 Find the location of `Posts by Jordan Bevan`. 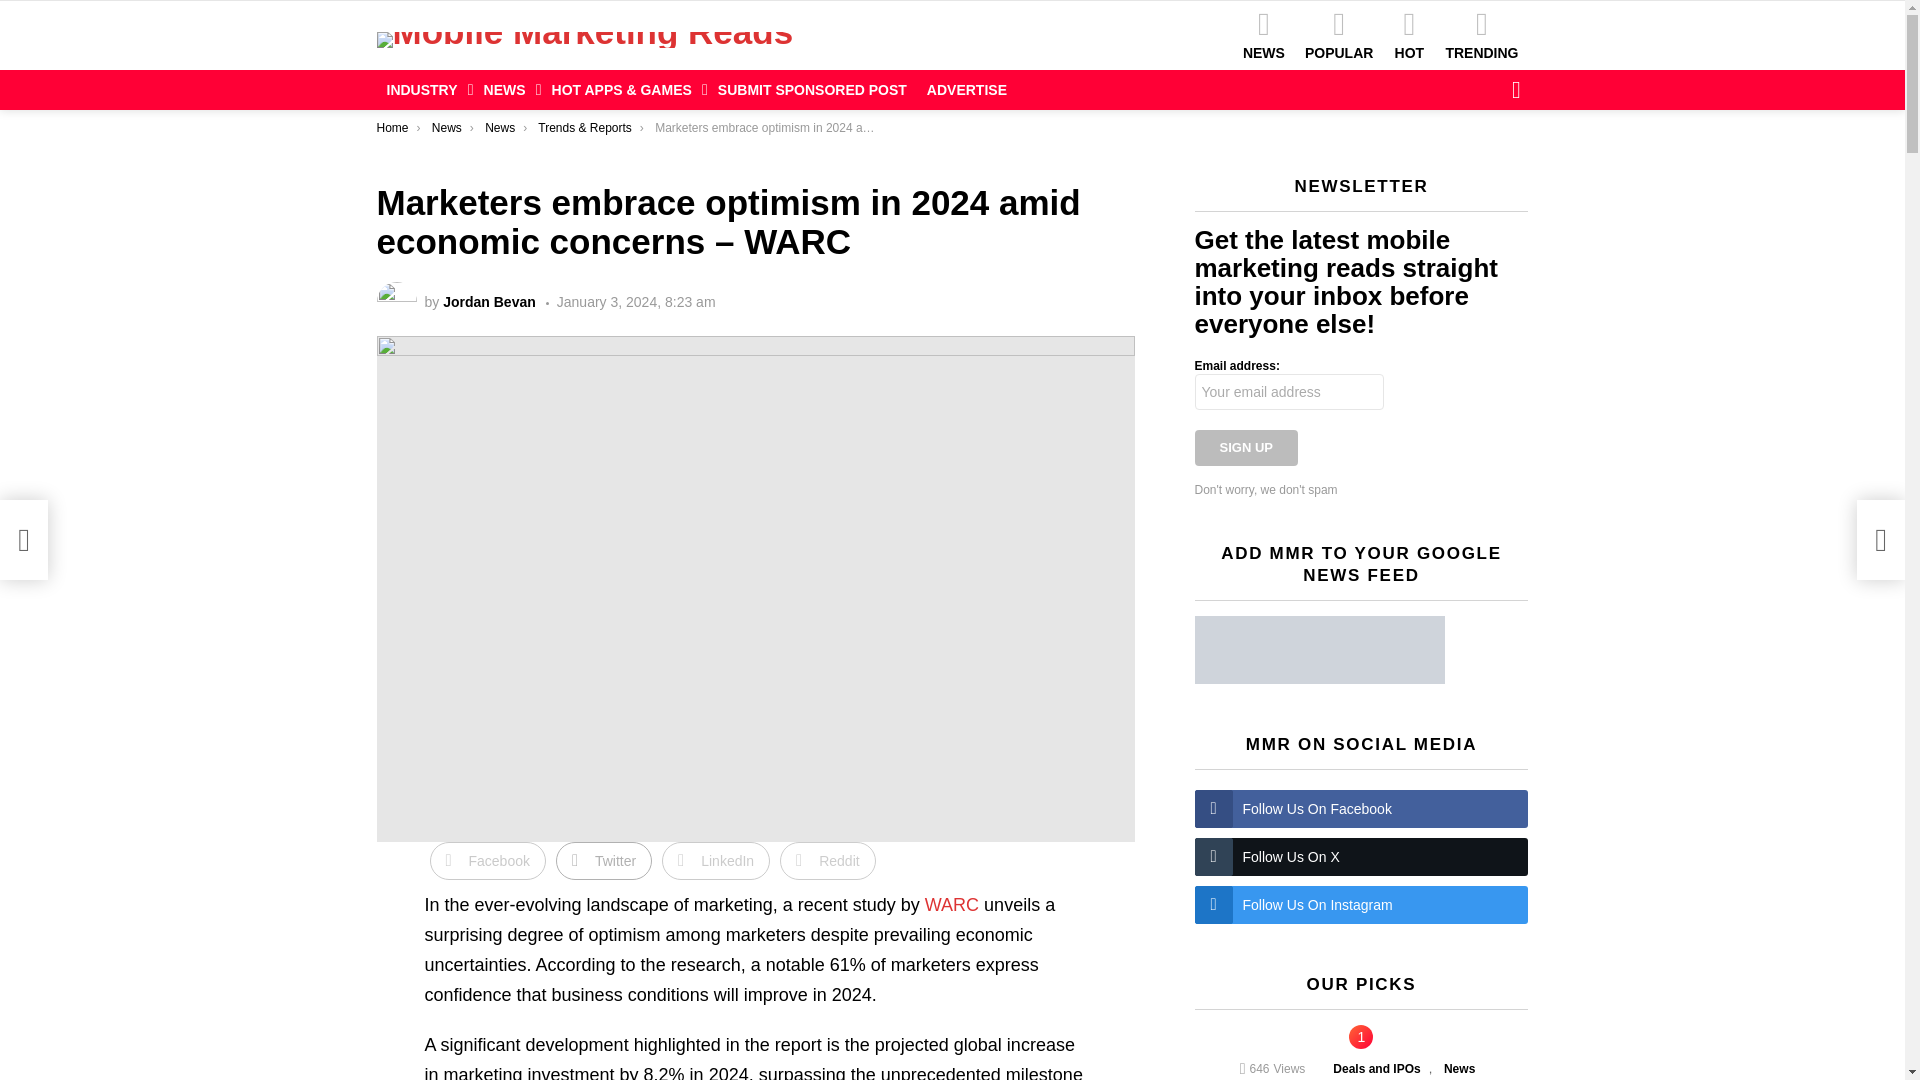

Posts by Jordan Bevan is located at coordinates (489, 301).